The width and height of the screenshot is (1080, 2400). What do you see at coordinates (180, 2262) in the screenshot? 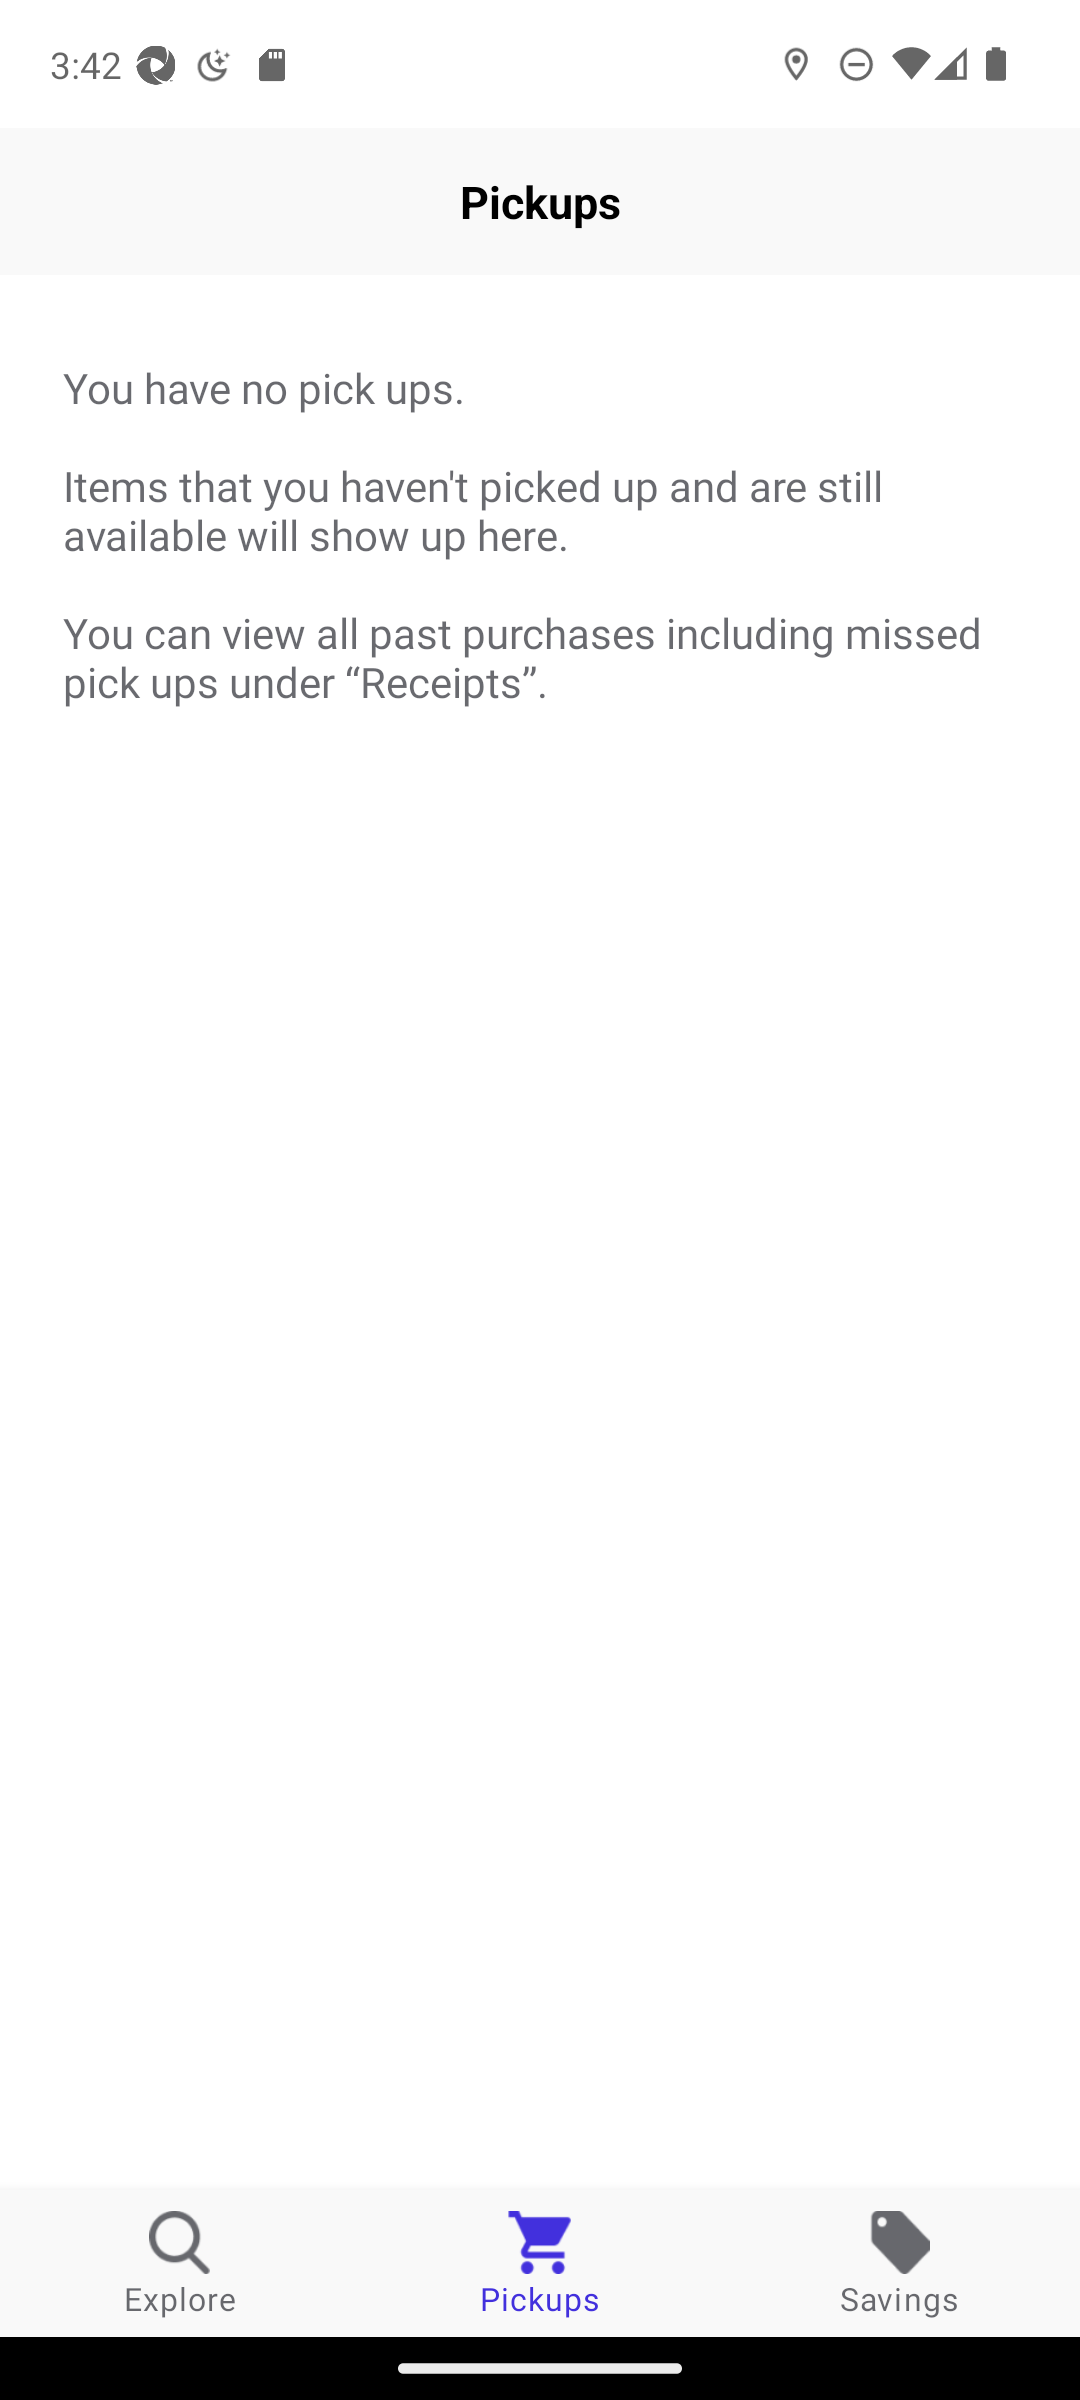
I see `Explore` at bounding box center [180, 2262].